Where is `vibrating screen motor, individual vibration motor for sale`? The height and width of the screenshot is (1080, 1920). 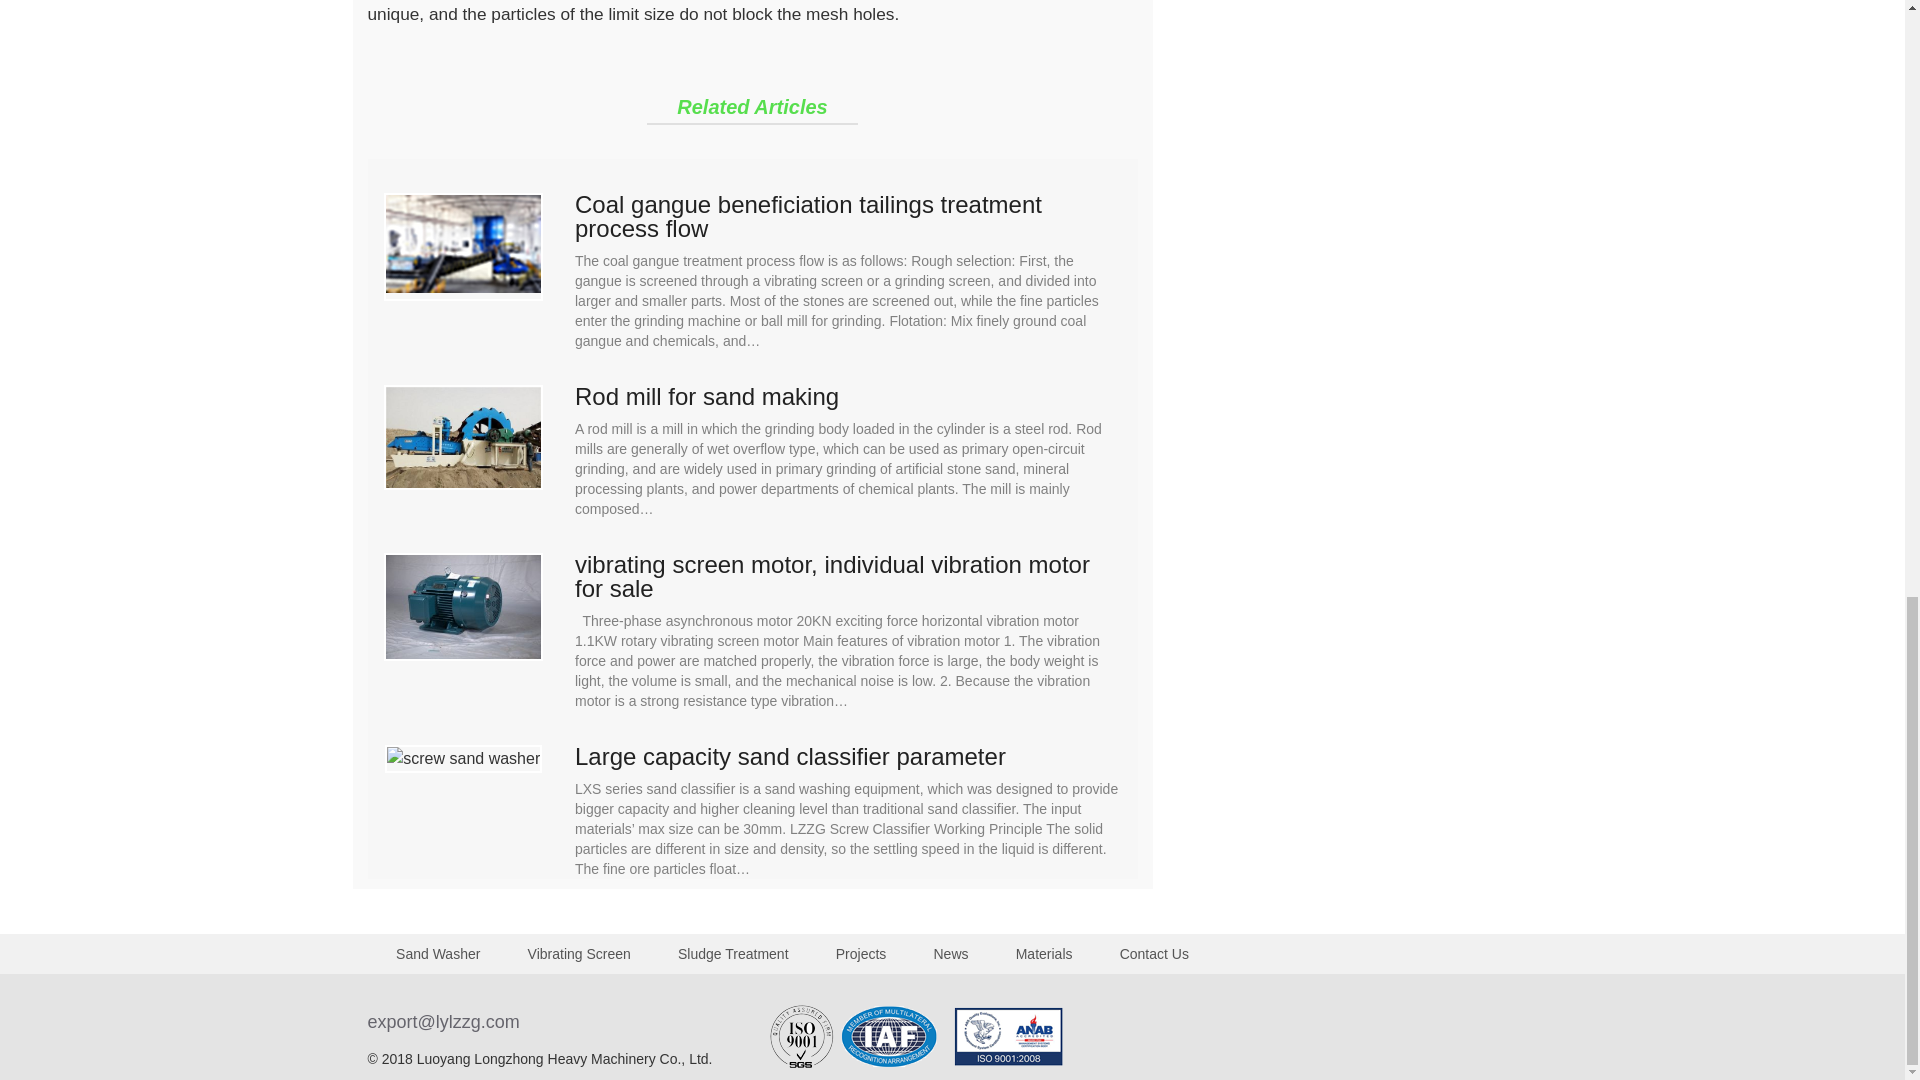
vibrating screen motor, individual vibration motor for sale is located at coordinates (848, 576).